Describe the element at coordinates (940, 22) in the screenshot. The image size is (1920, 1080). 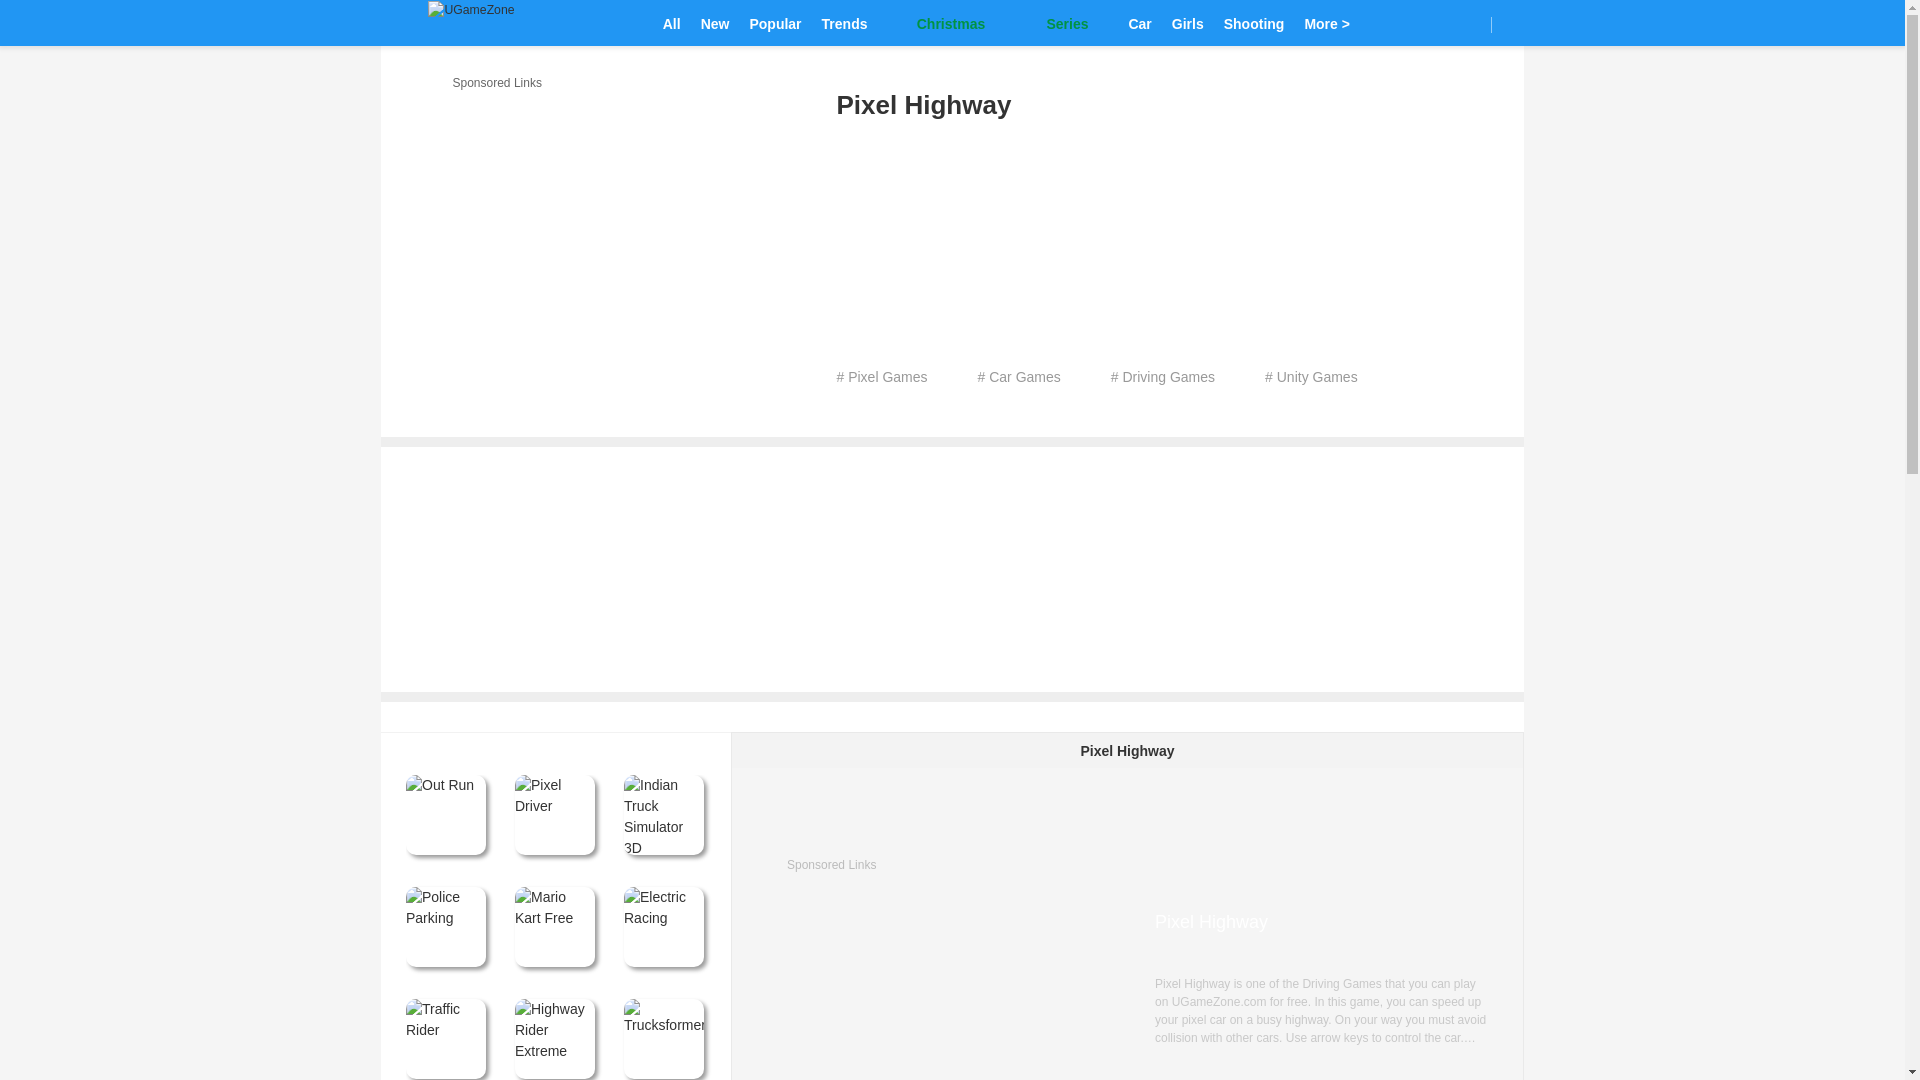
I see `Christmas` at that location.